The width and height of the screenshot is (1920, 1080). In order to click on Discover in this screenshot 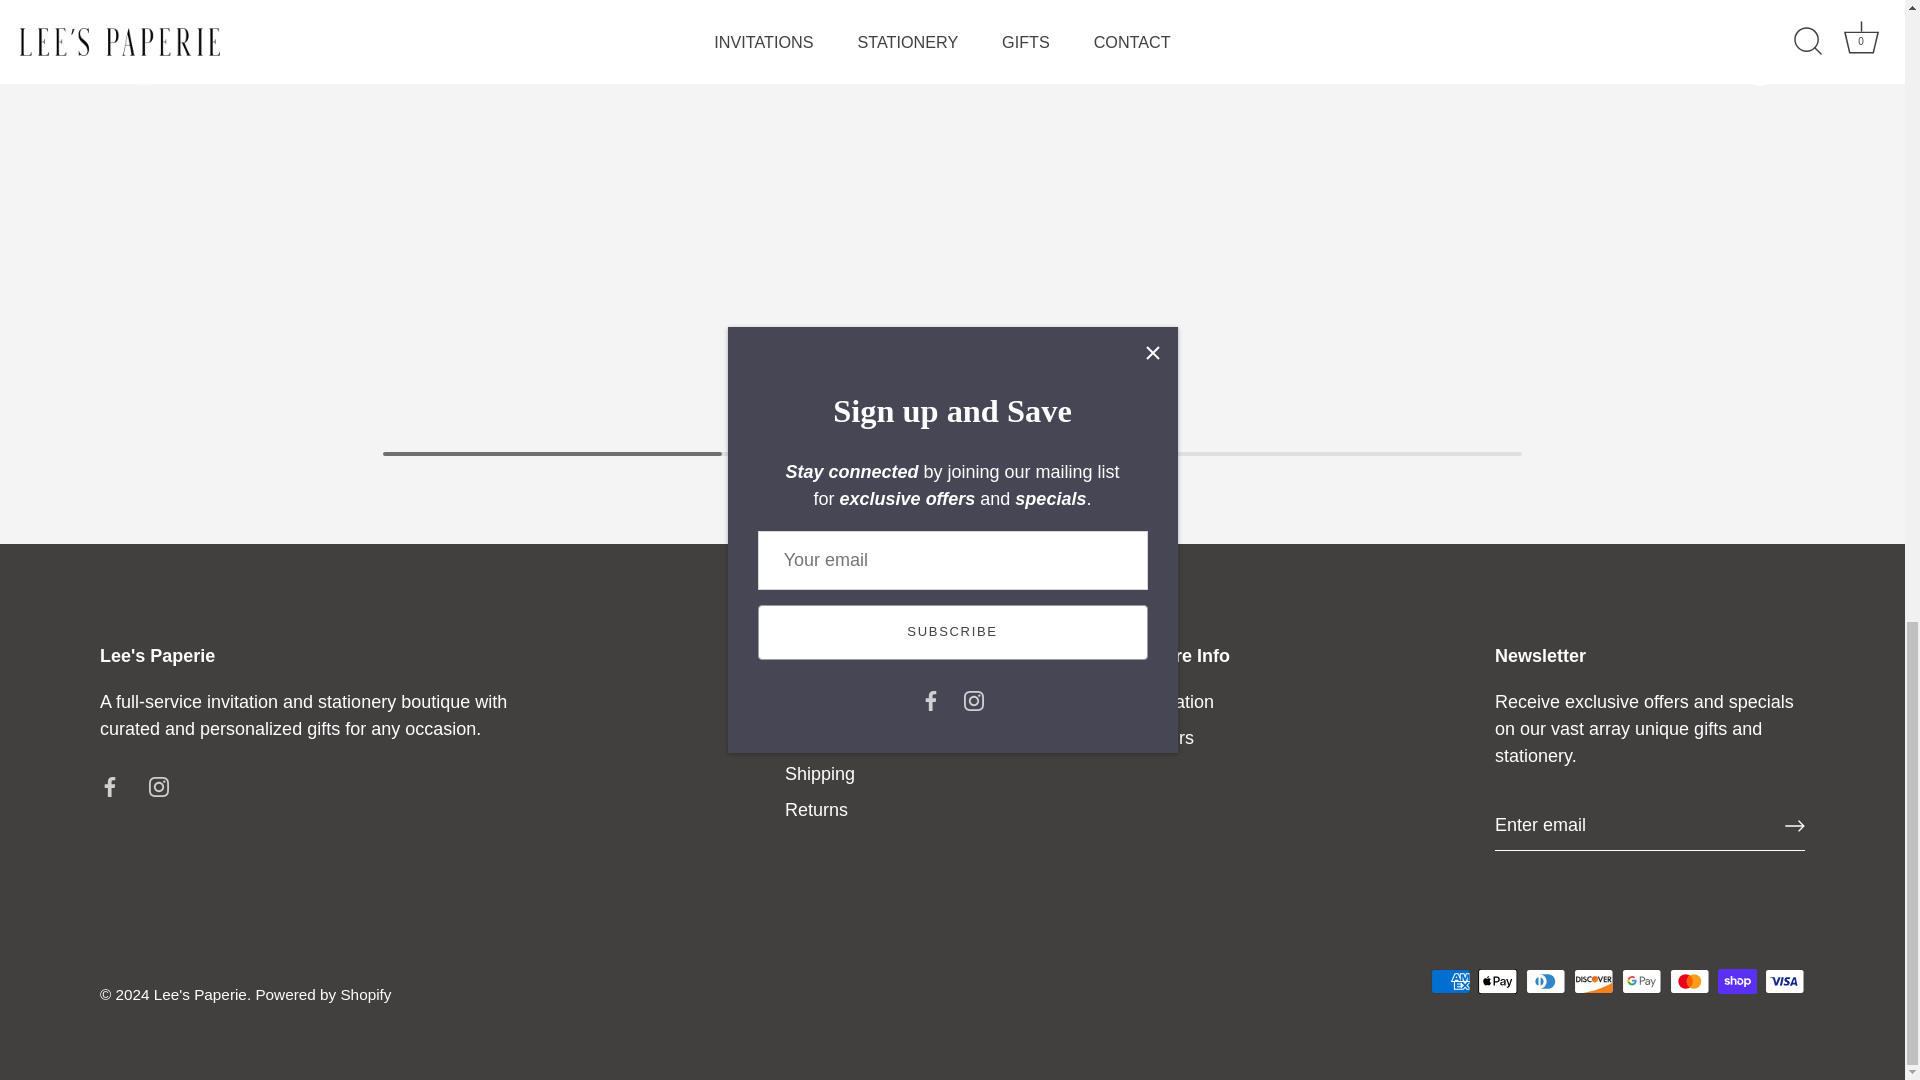, I will do `click(1593, 980)`.